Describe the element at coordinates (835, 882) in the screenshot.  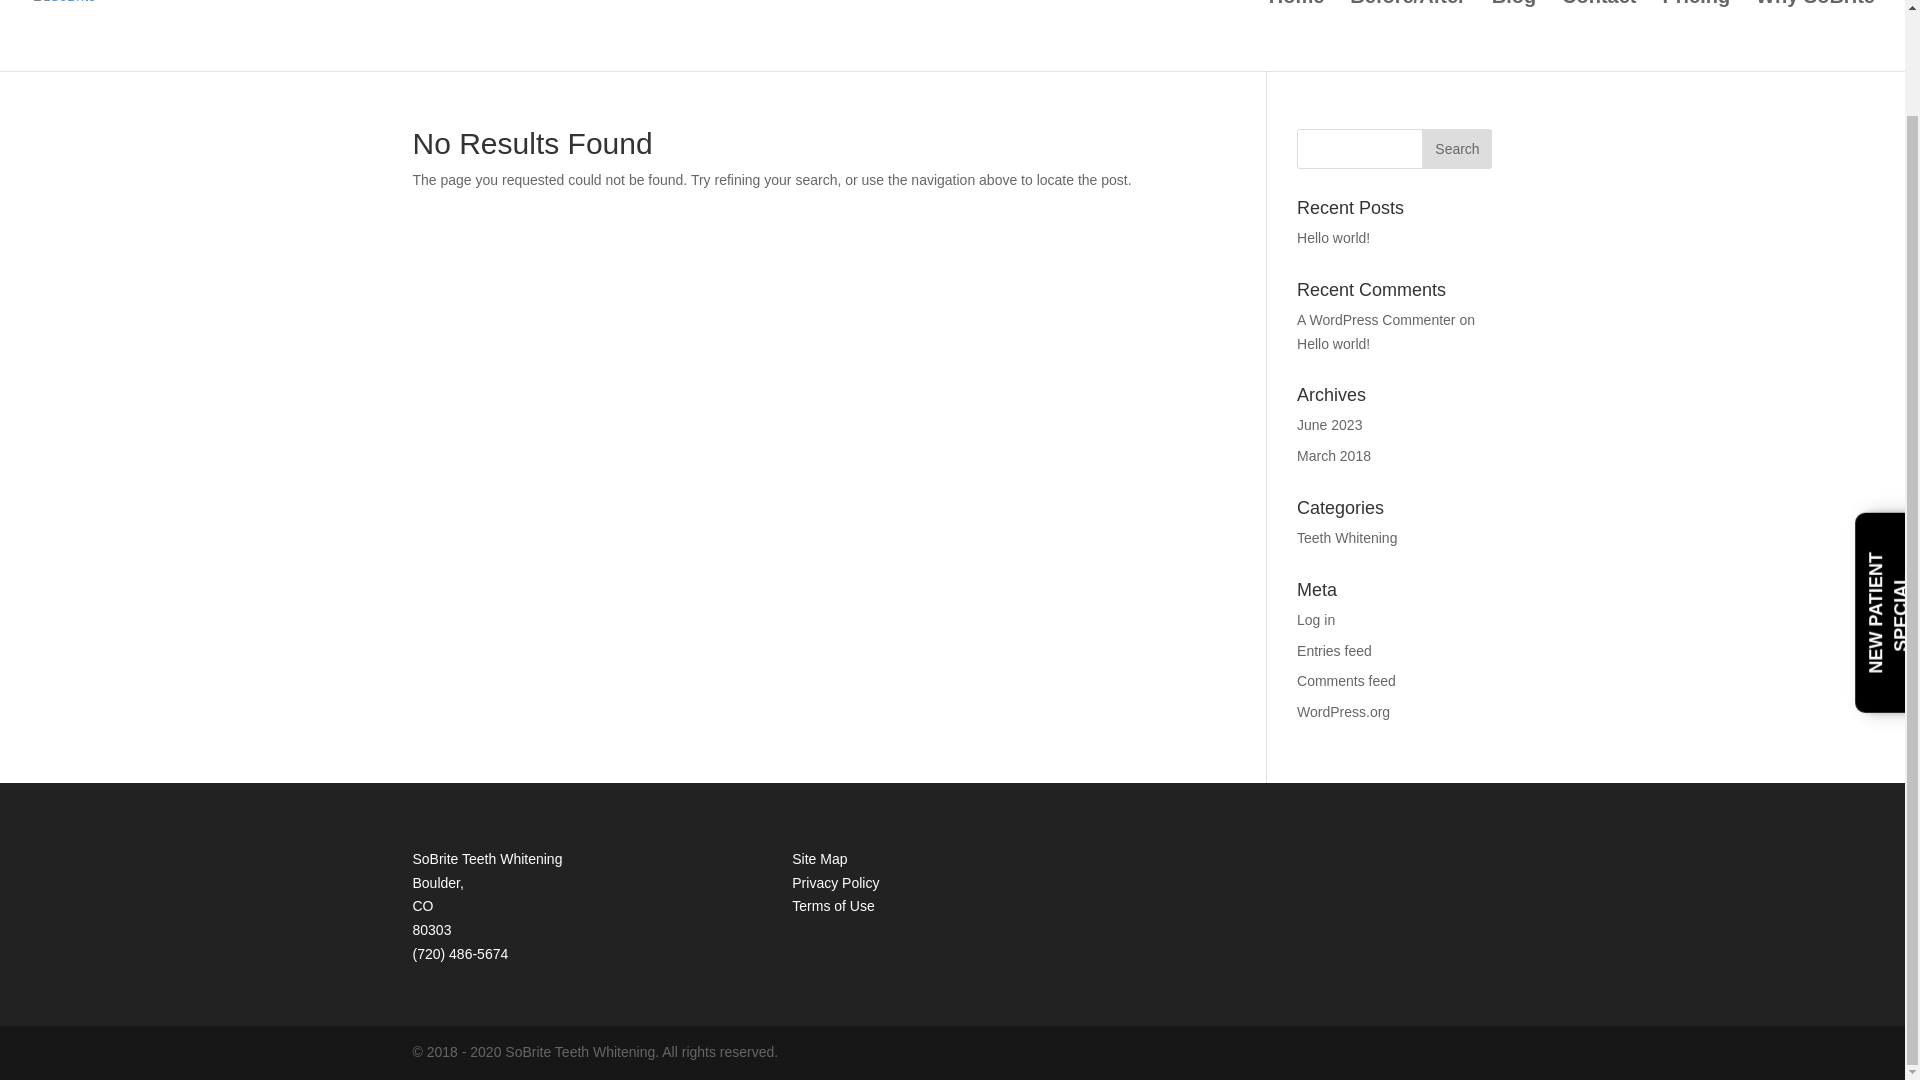
I see `Privacy Policy` at that location.